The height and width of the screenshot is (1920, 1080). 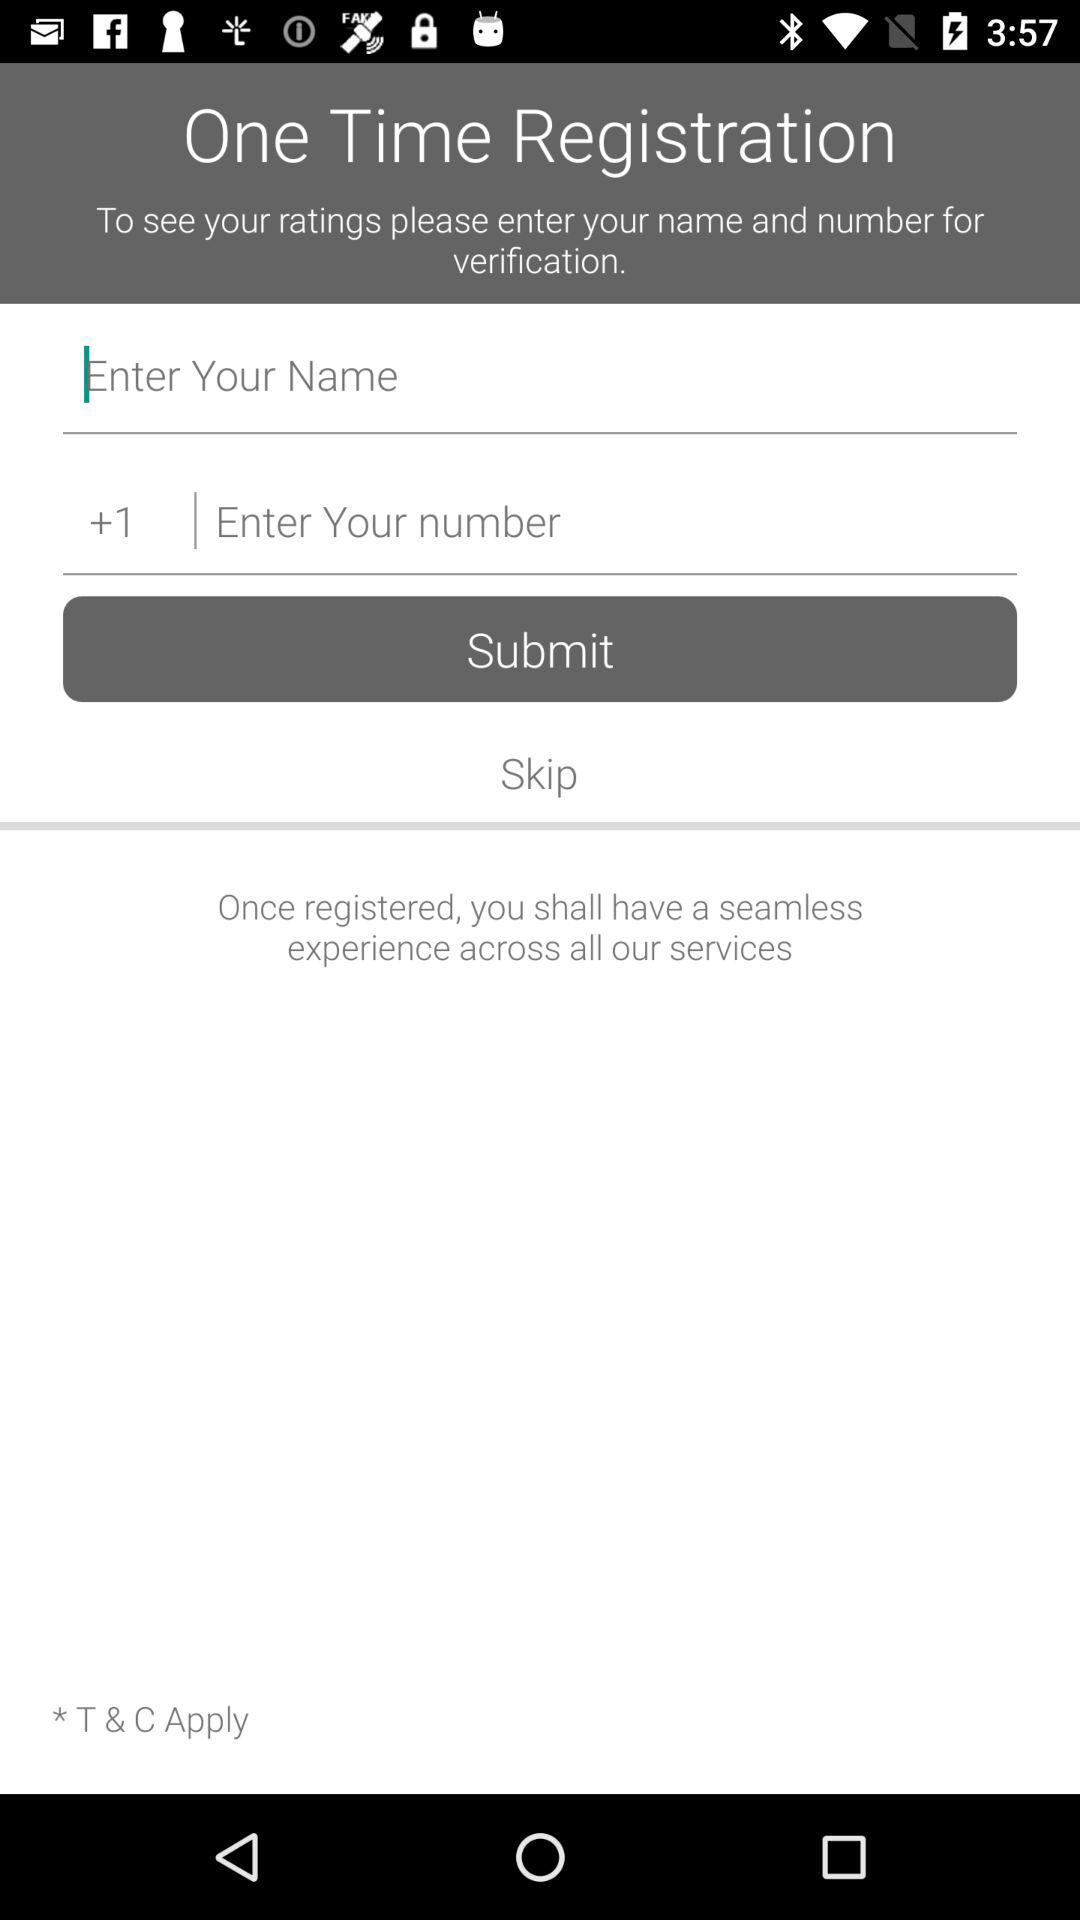 I want to click on jump to skip icon, so click(x=539, y=772).